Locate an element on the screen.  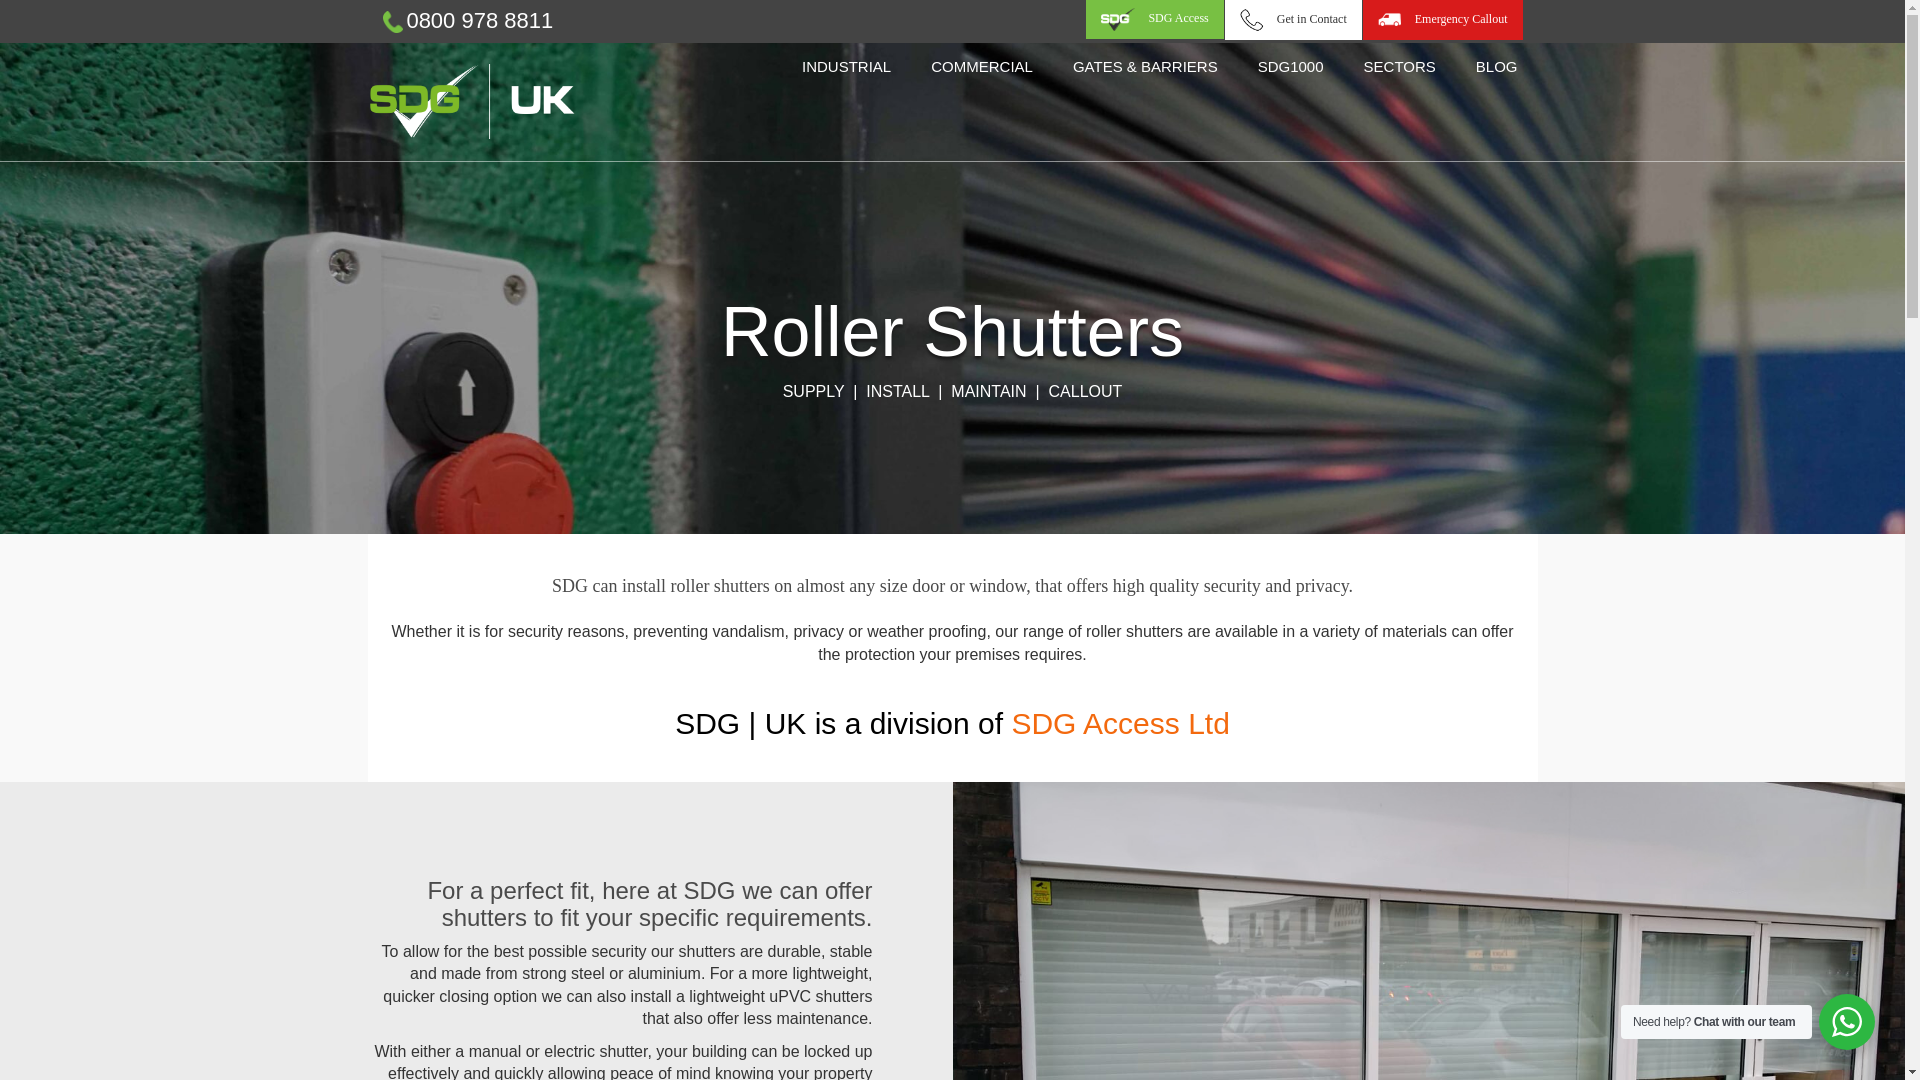
Call us on 0800 978 8811 is located at coordinates (392, 22).